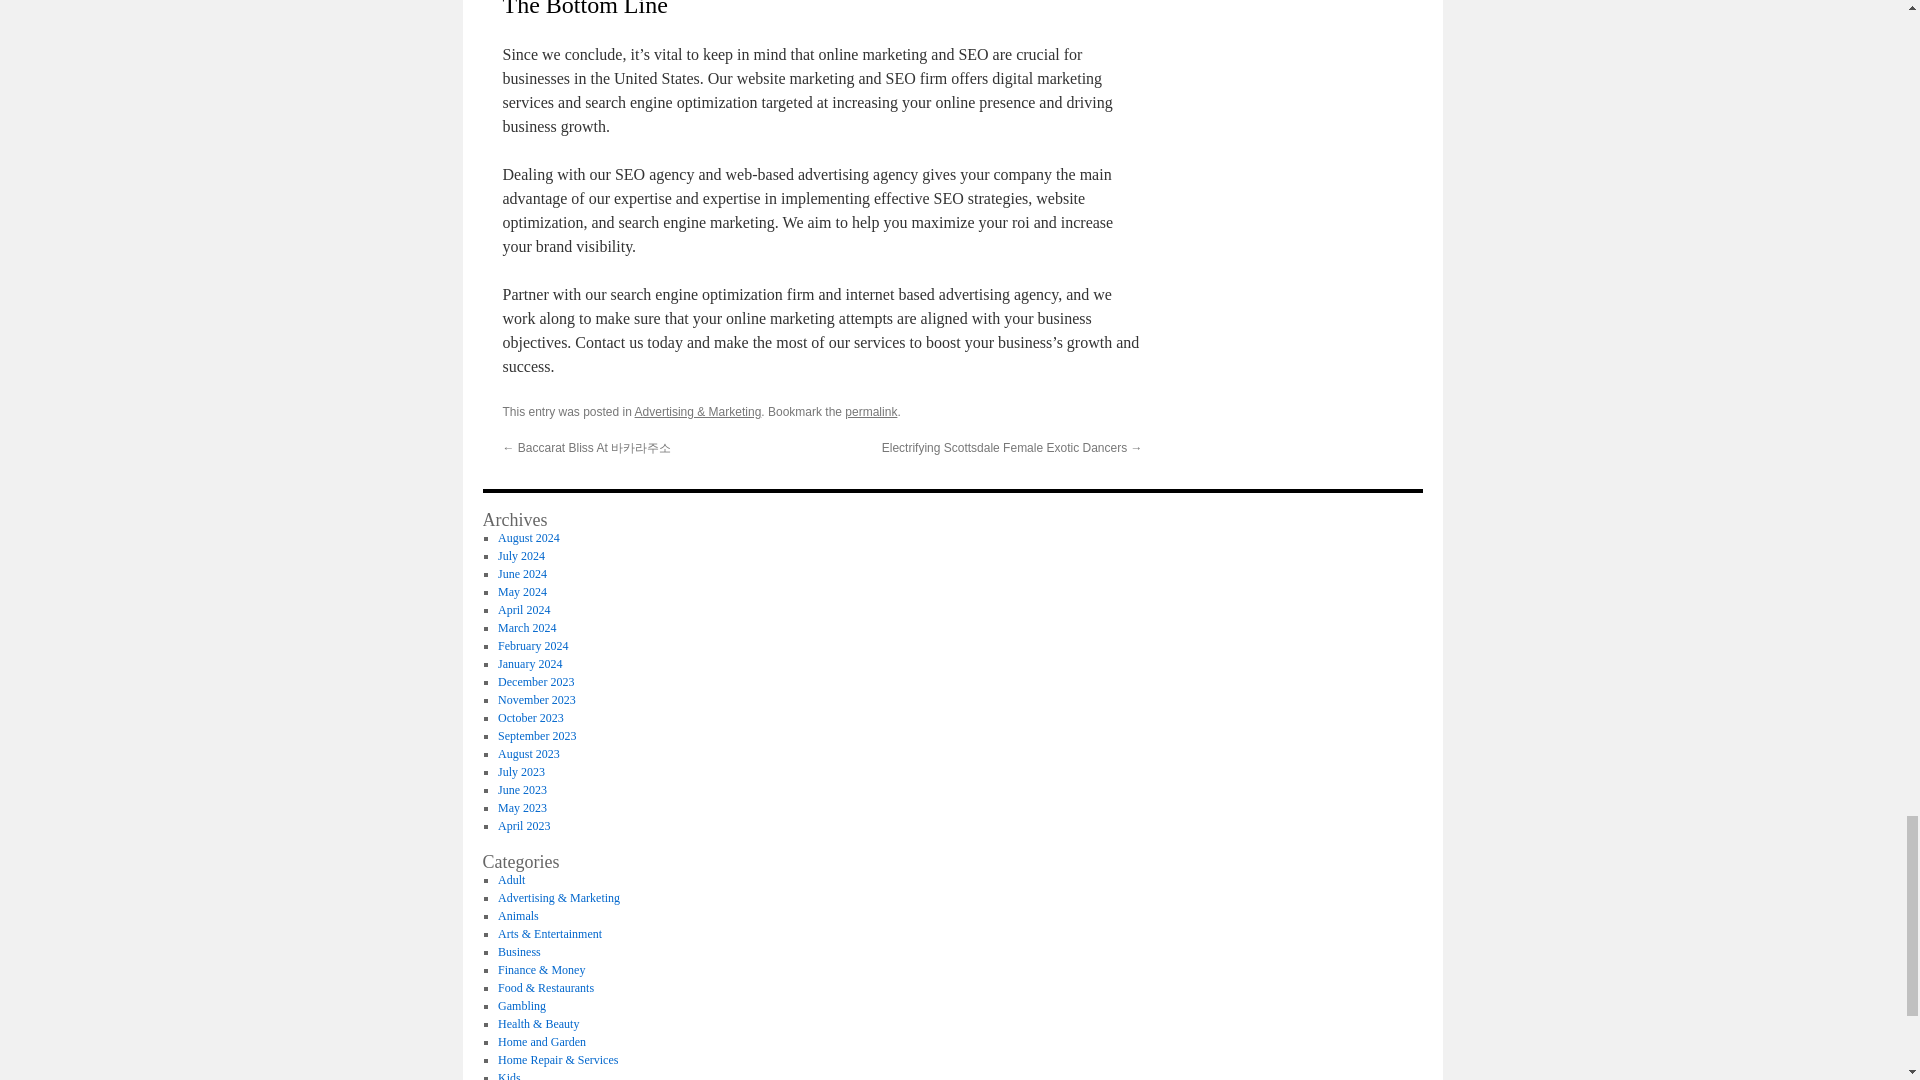  I want to click on October 2023, so click(530, 717).